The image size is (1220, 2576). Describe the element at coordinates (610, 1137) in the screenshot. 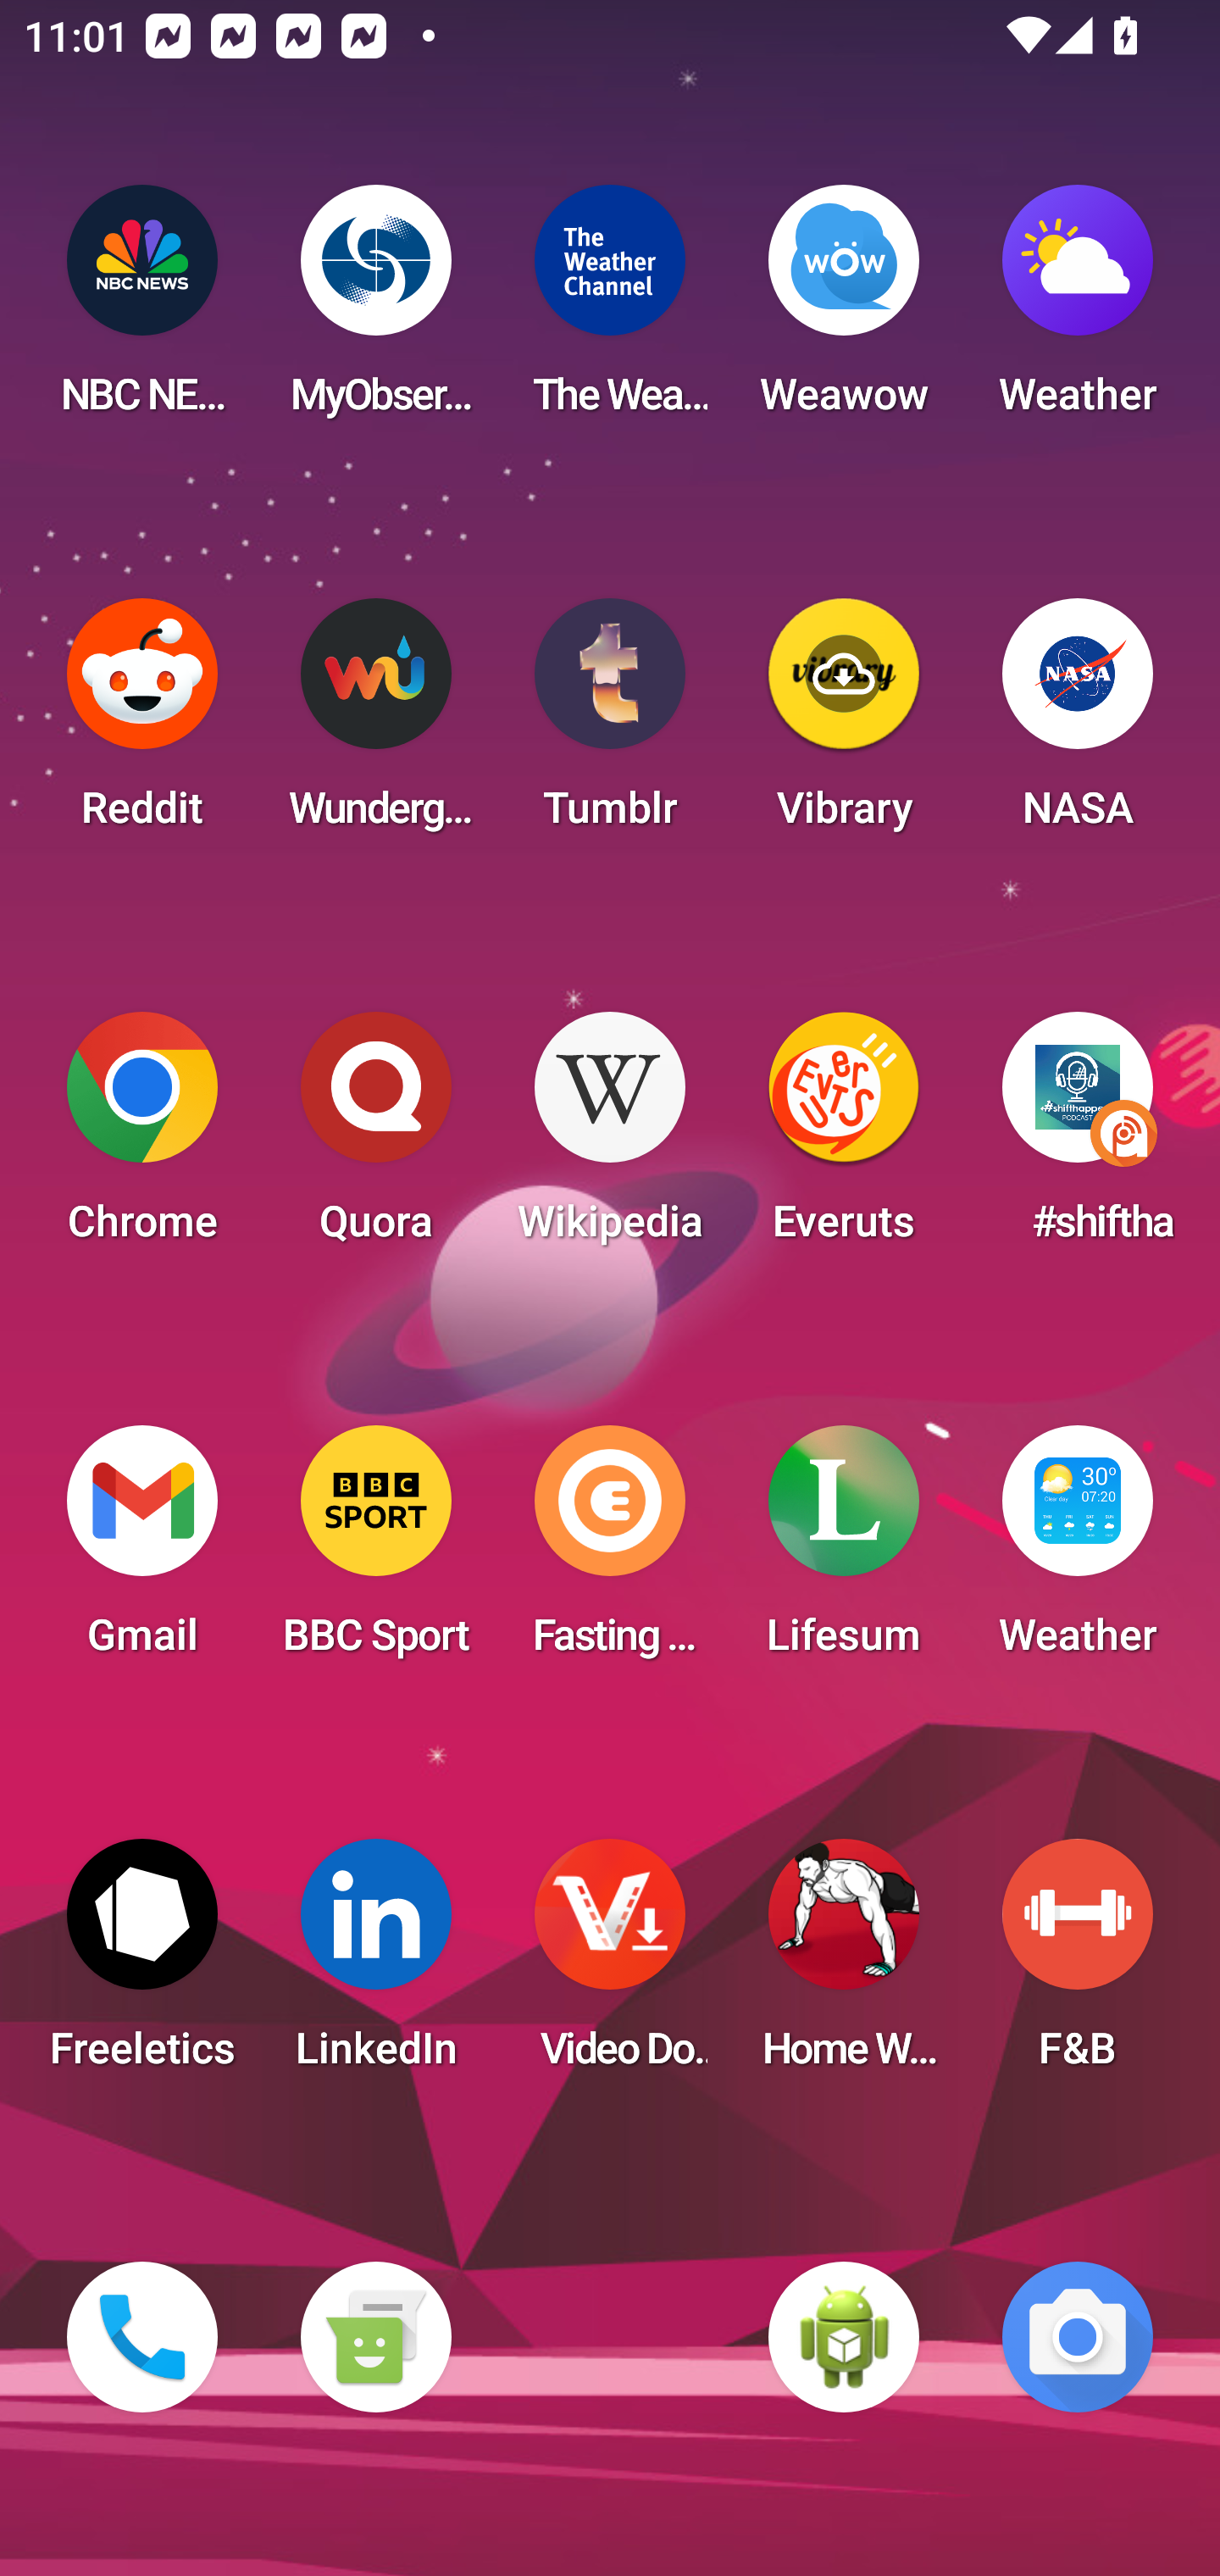

I see `Wikipedia` at that location.